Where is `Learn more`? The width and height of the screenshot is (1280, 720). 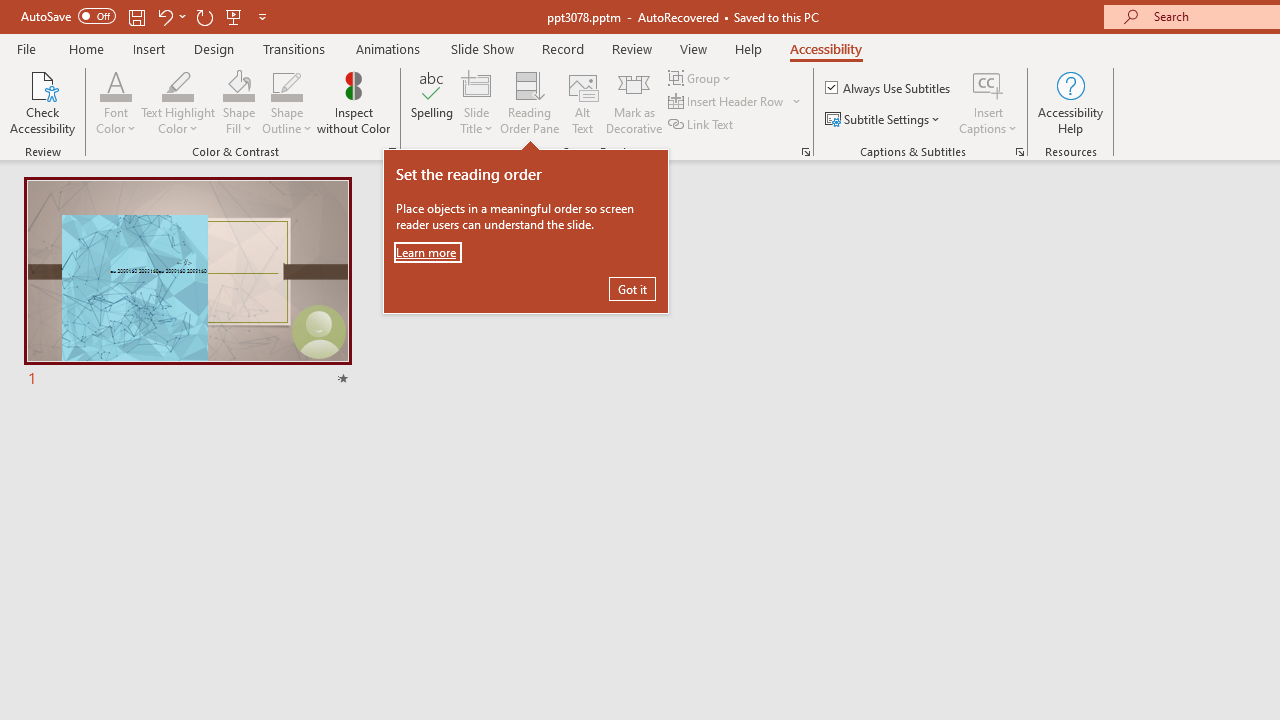
Learn more is located at coordinates (427, 252).